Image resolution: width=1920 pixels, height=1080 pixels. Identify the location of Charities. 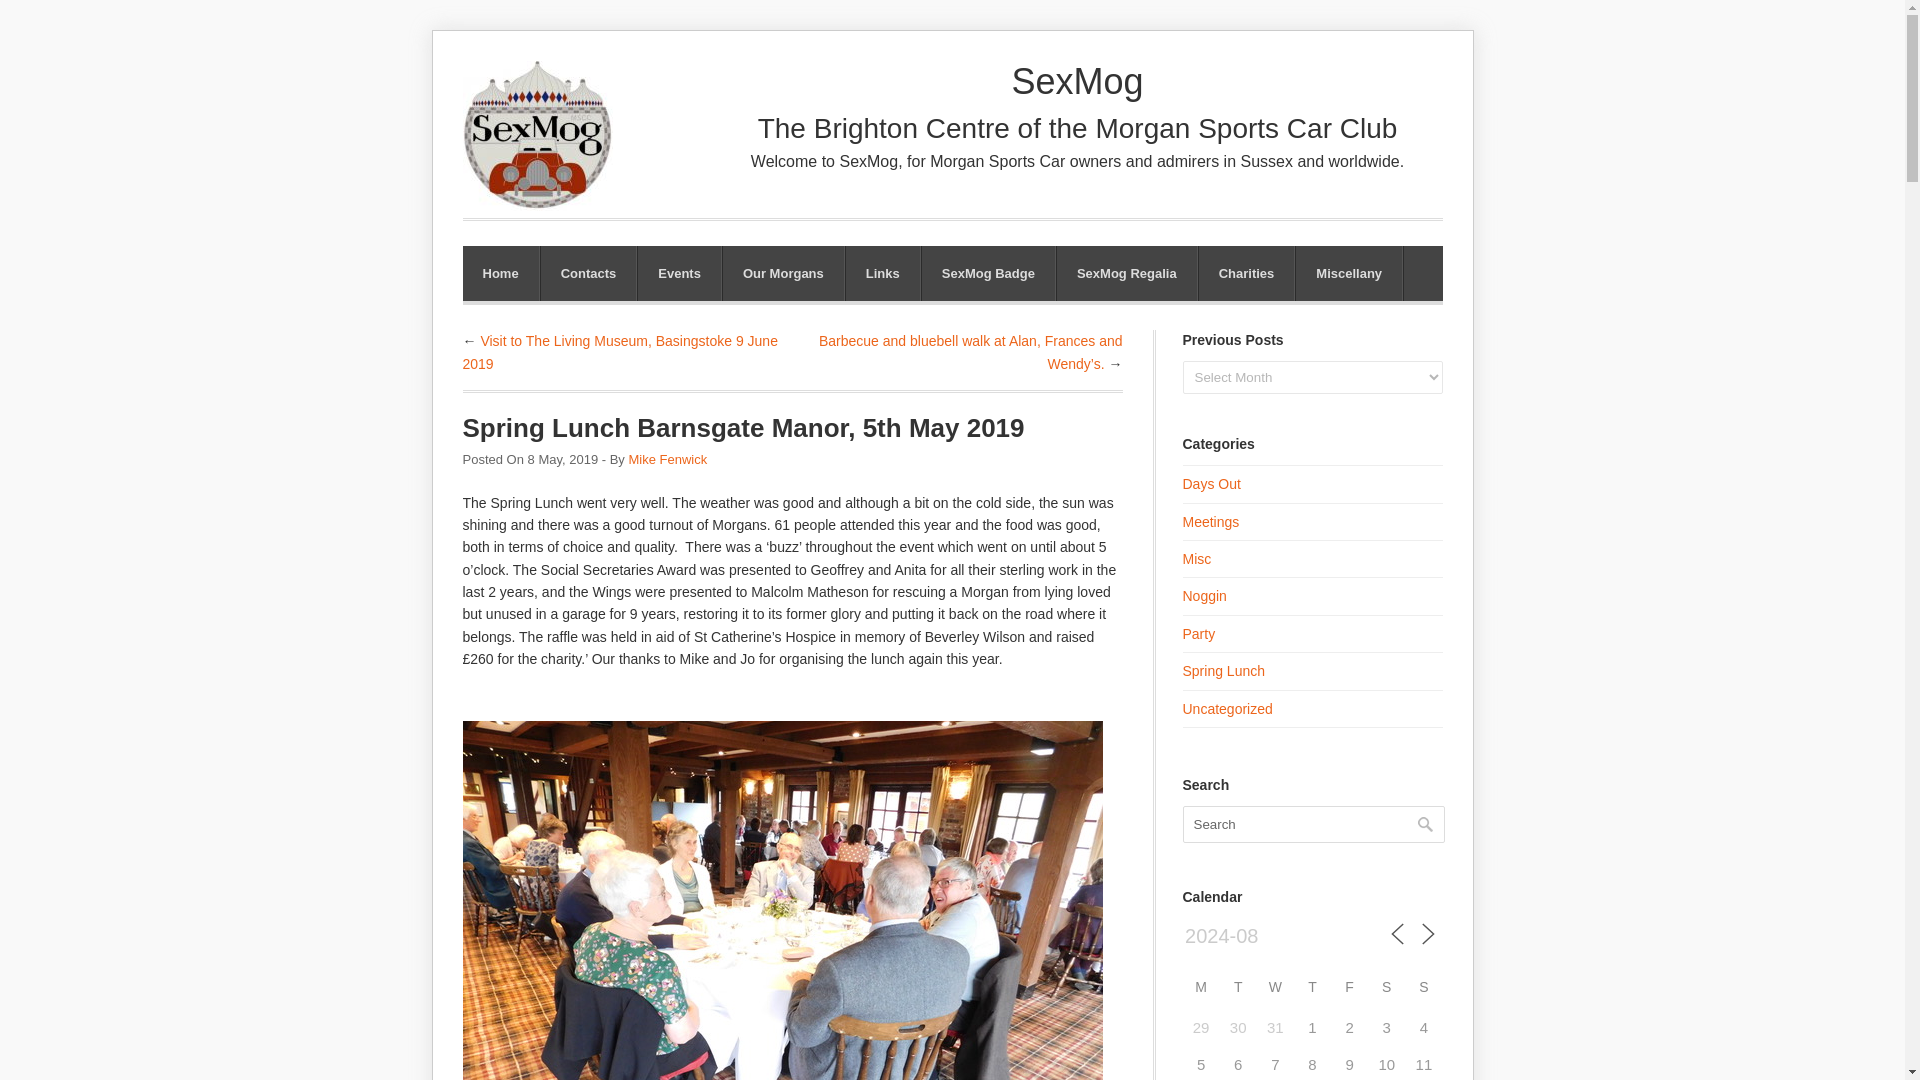
(1246, 274).